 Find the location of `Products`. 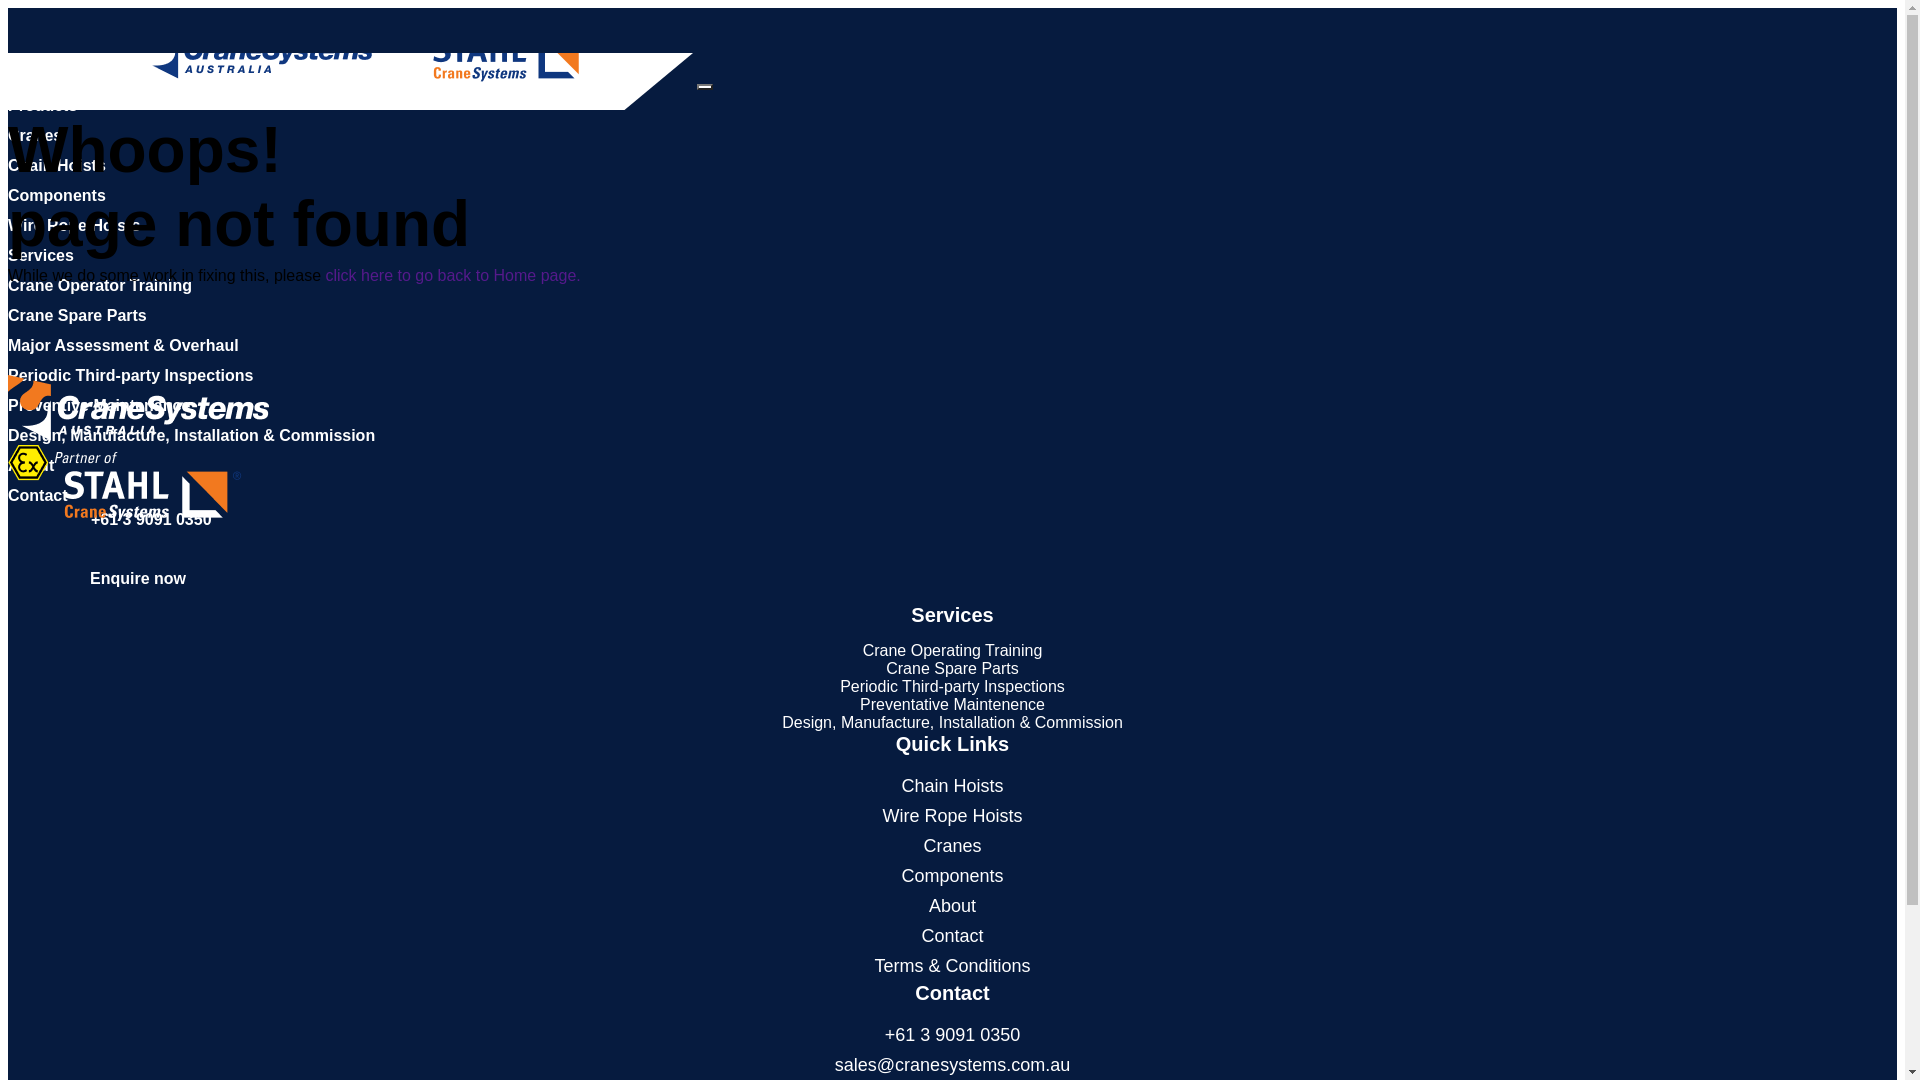

Products is located at coordinates (42, 106).